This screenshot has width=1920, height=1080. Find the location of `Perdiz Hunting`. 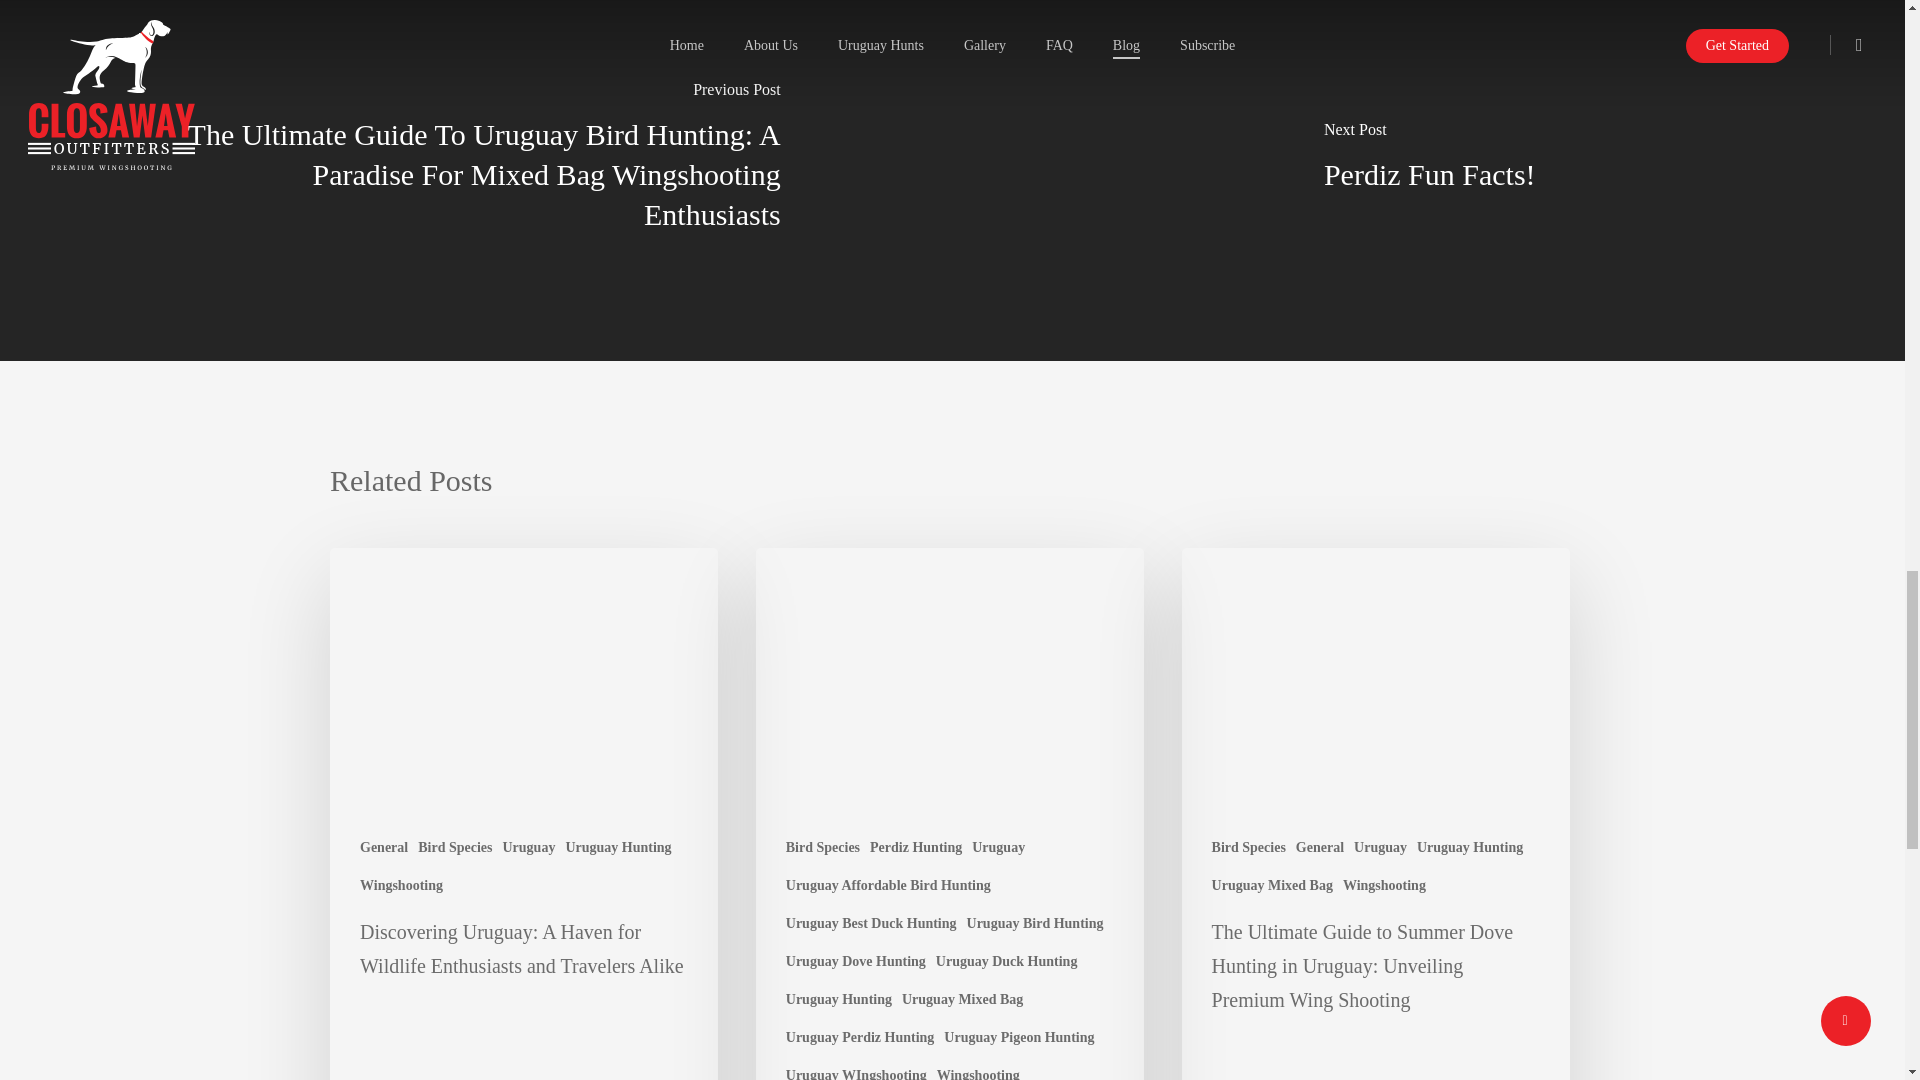

Perdiz Hunting is located at coordinates (915, 848).